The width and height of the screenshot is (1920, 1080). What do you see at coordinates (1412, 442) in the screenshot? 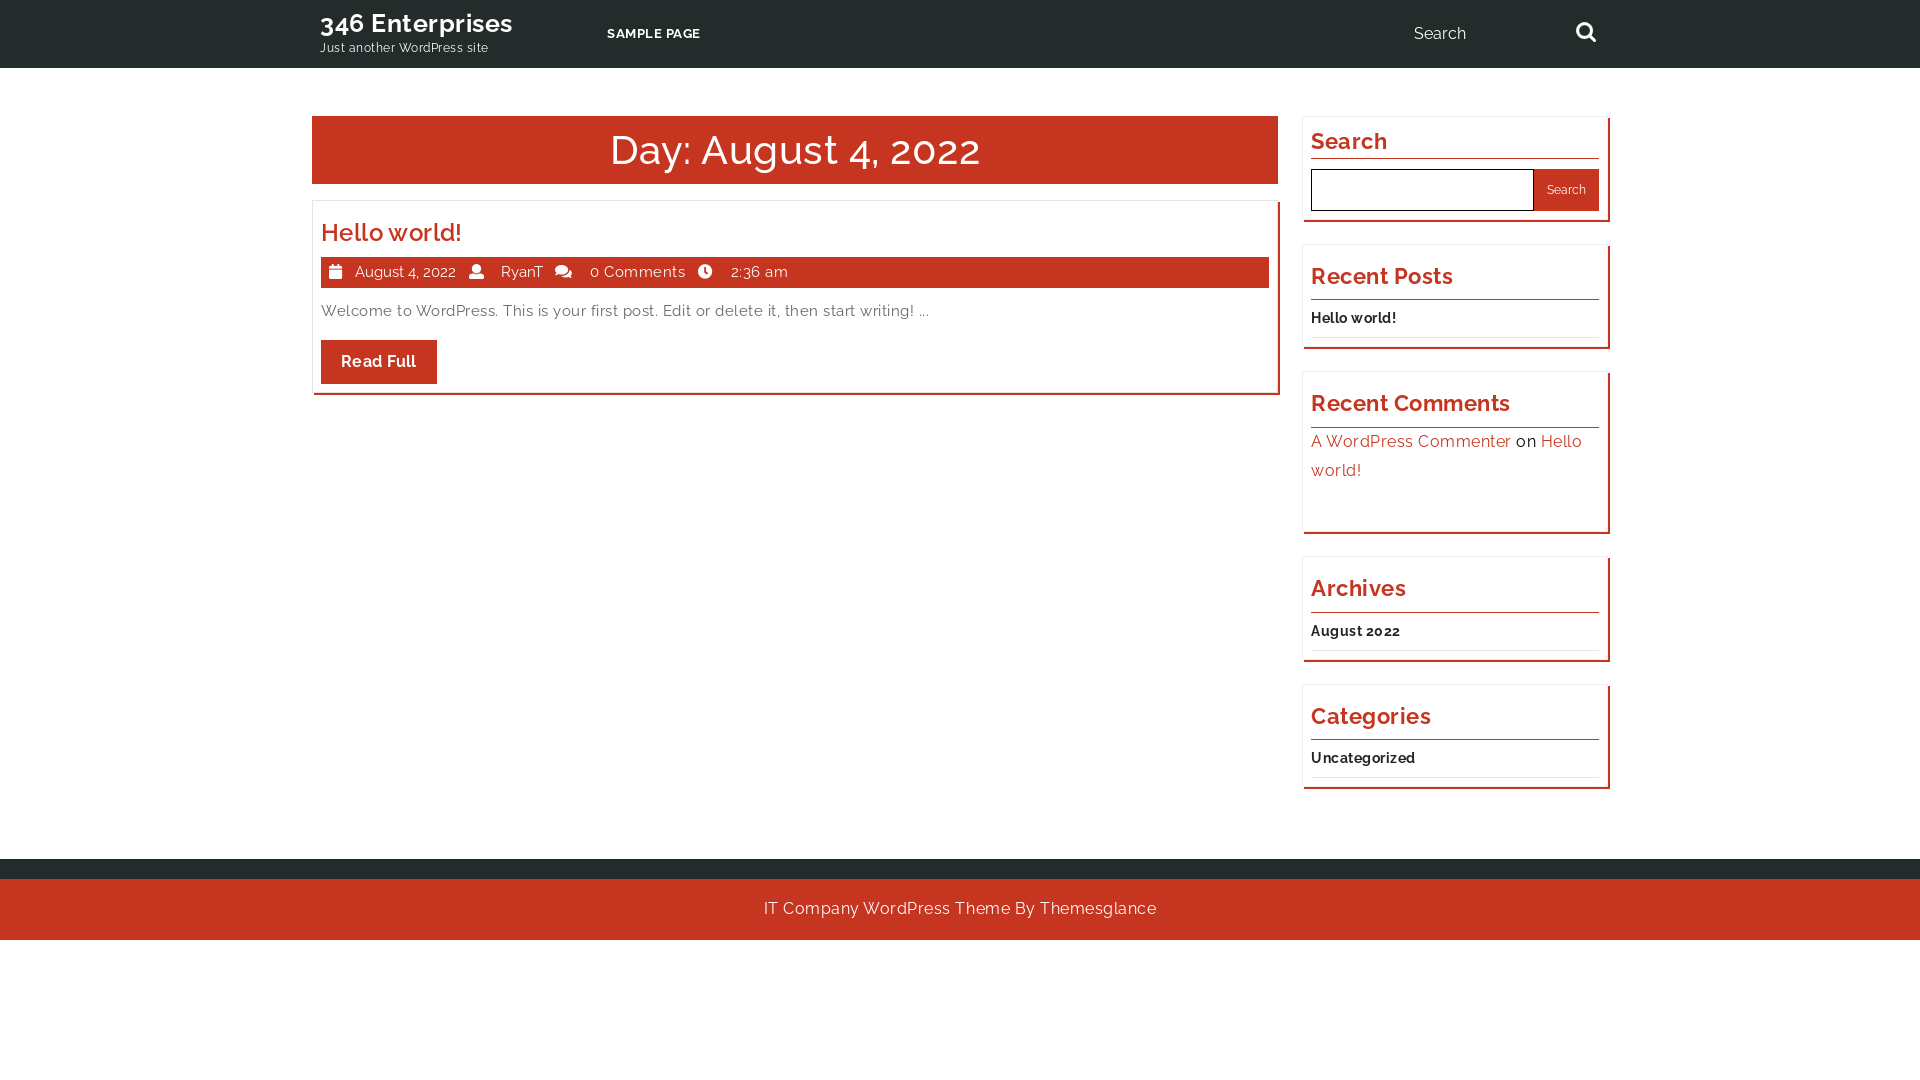
I see `A WordPress Commenter` at bounding box center [1412, 442].